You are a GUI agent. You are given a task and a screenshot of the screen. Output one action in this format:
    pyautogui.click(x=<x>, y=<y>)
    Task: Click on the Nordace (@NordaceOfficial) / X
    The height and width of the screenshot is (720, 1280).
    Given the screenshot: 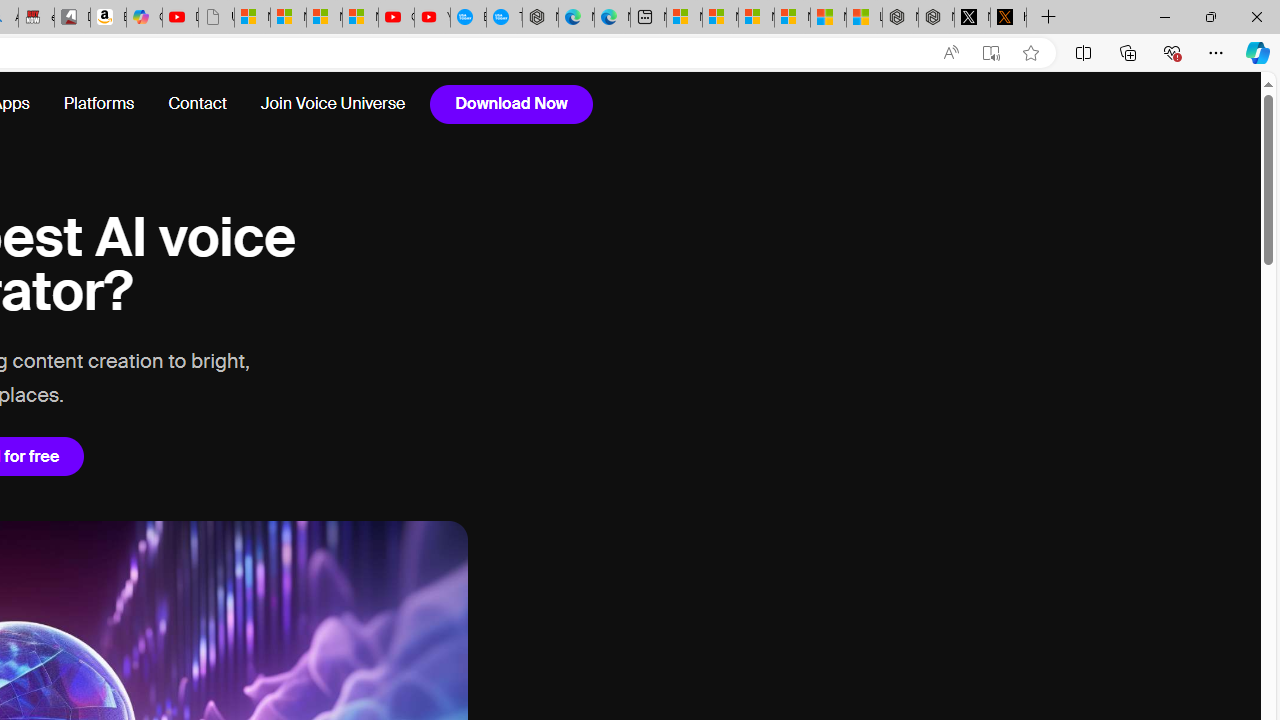 What is the action you would take?
    pyautogui.click(x=972, y=18)
    